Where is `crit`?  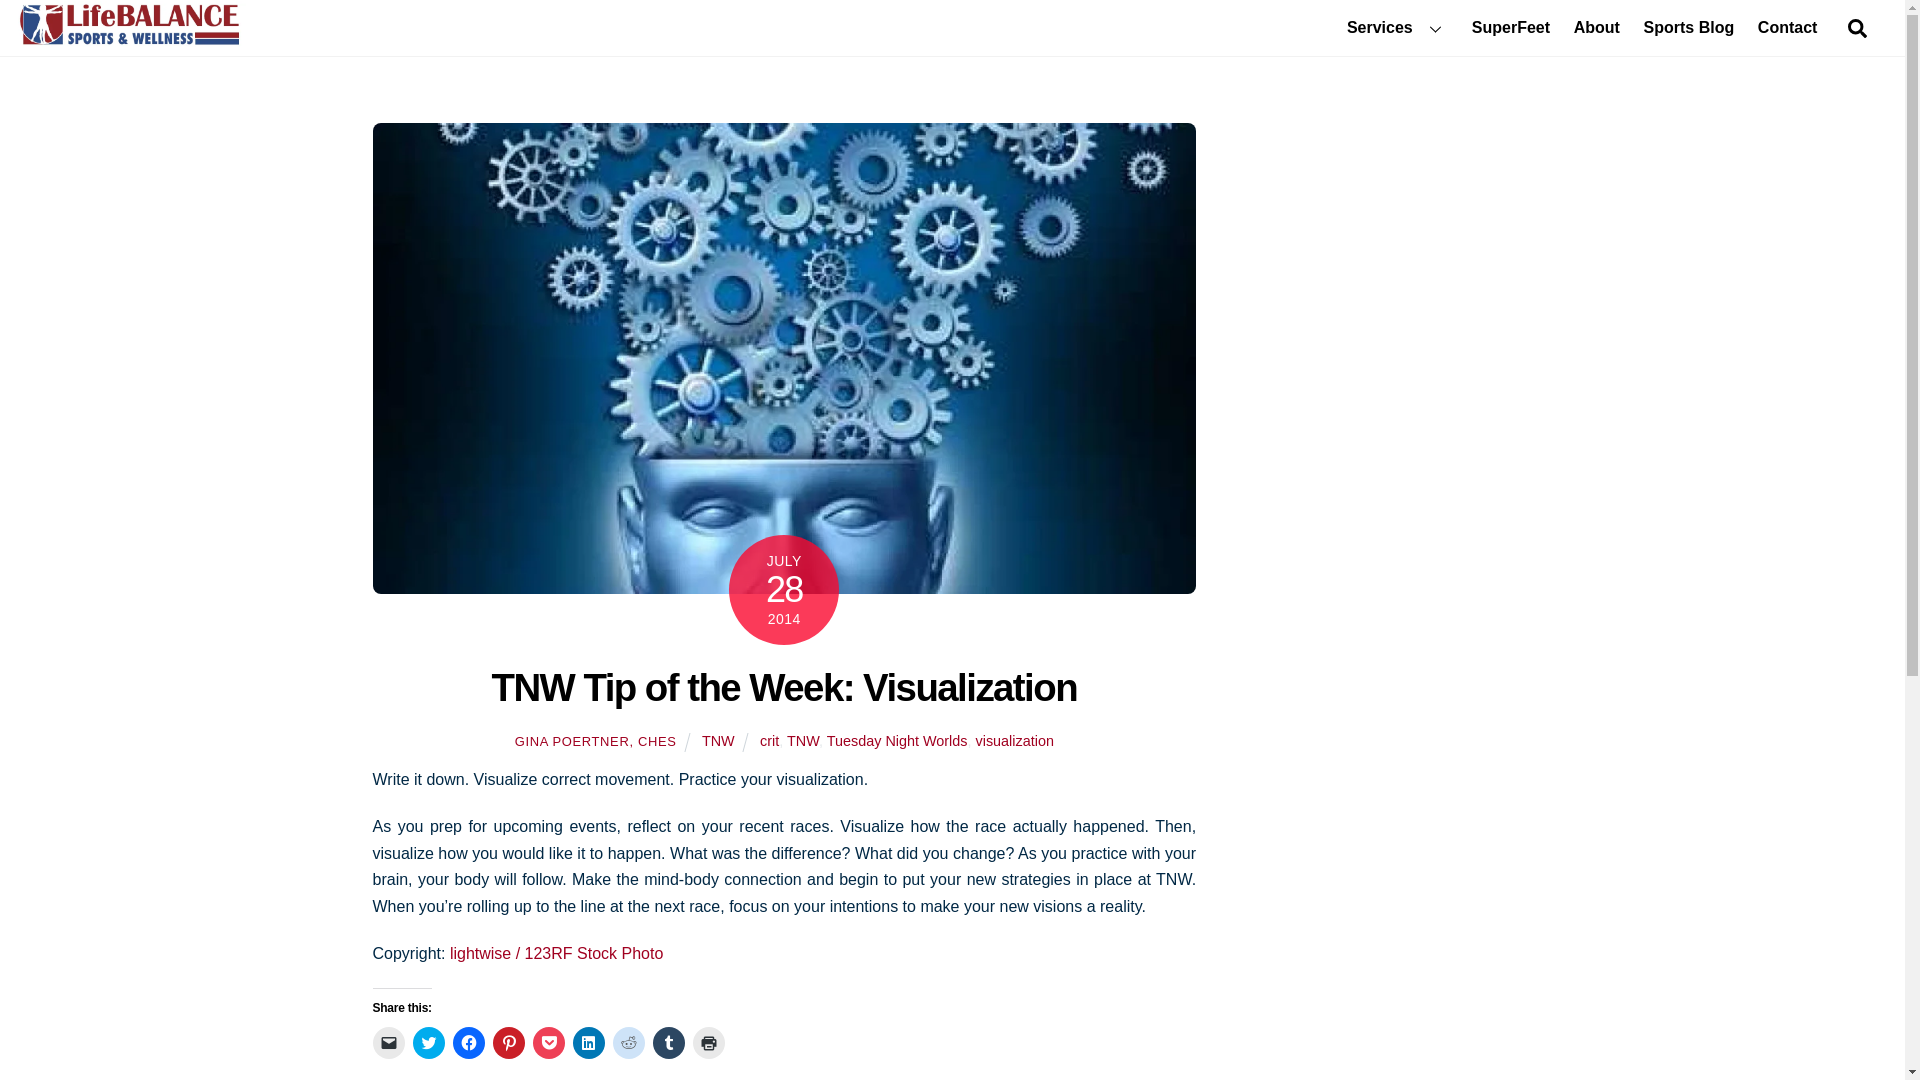 crit is located at coordinates (770, 741).